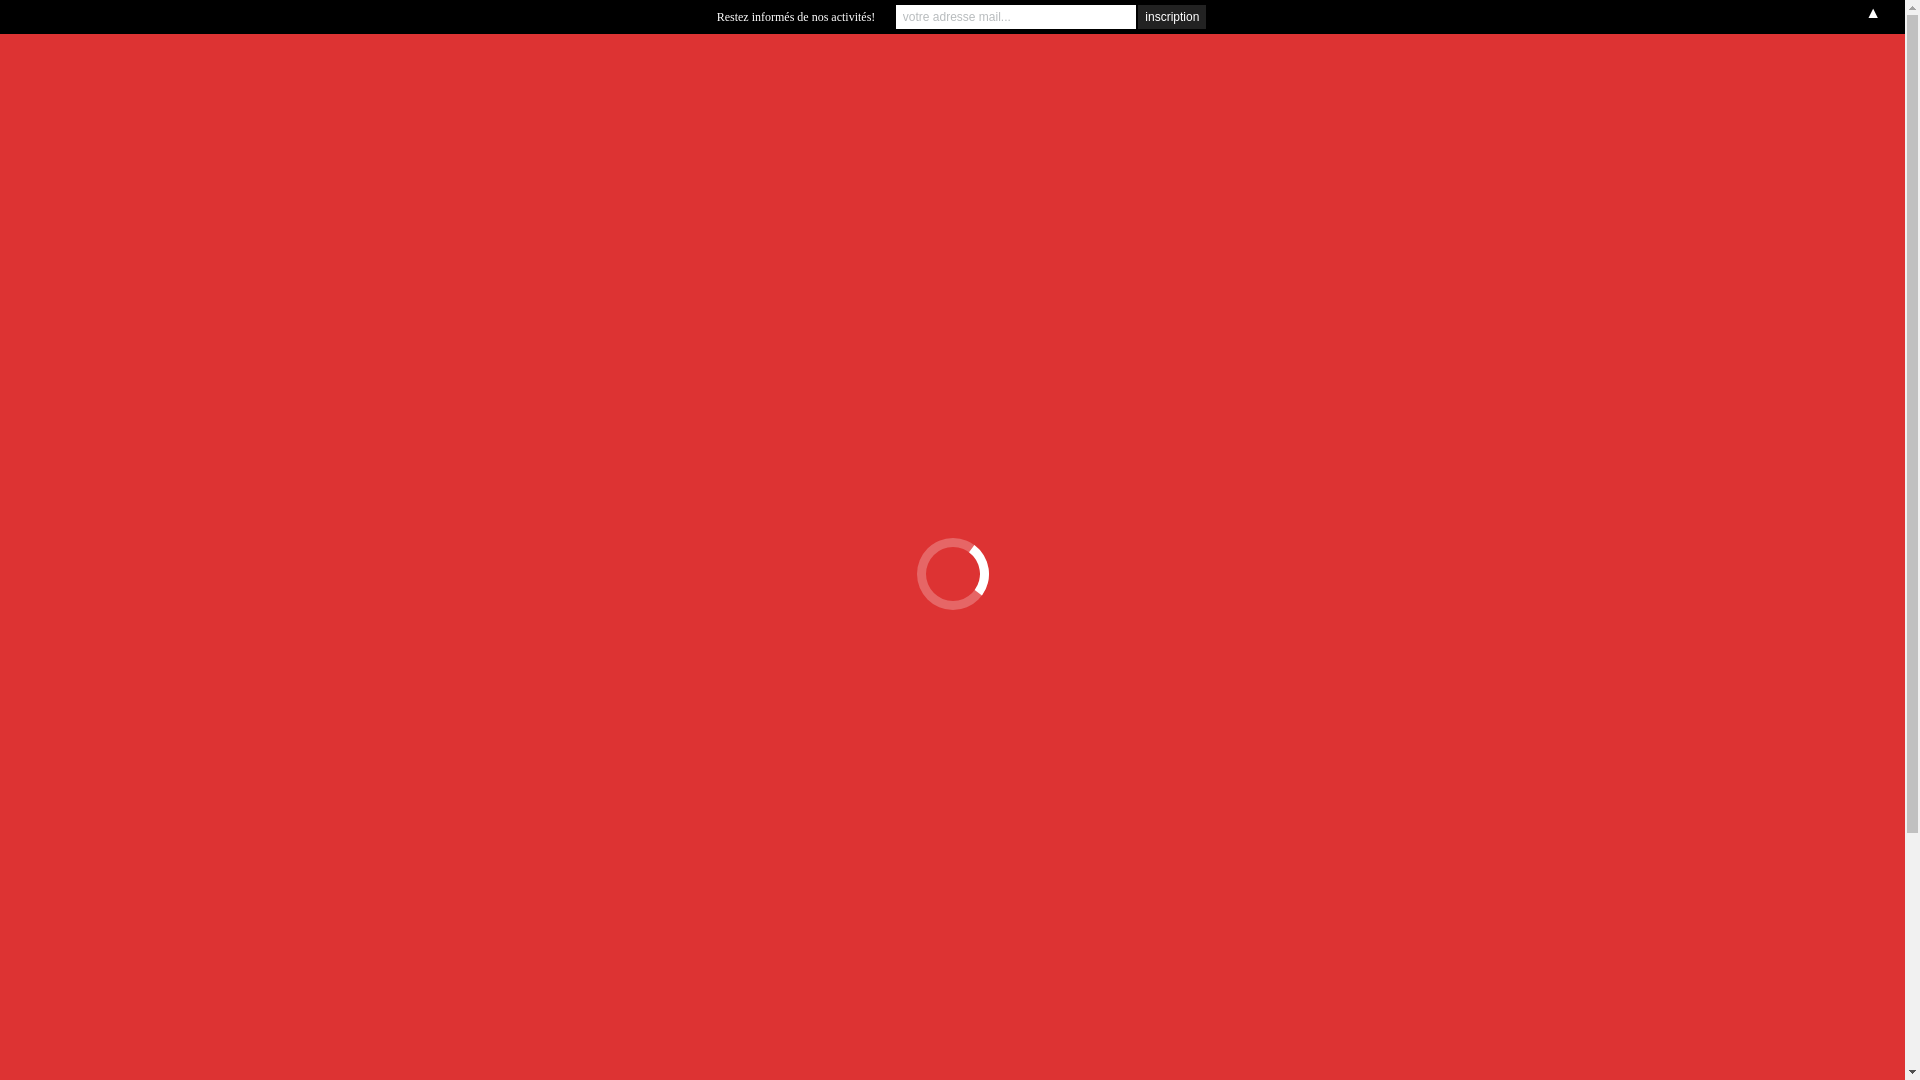 The width and height of the screenshot is (1920, 1080). What do you see at coordinates (1125, 172) in the screenshot?
I see `Contact` at bounding box center [1125, 172].